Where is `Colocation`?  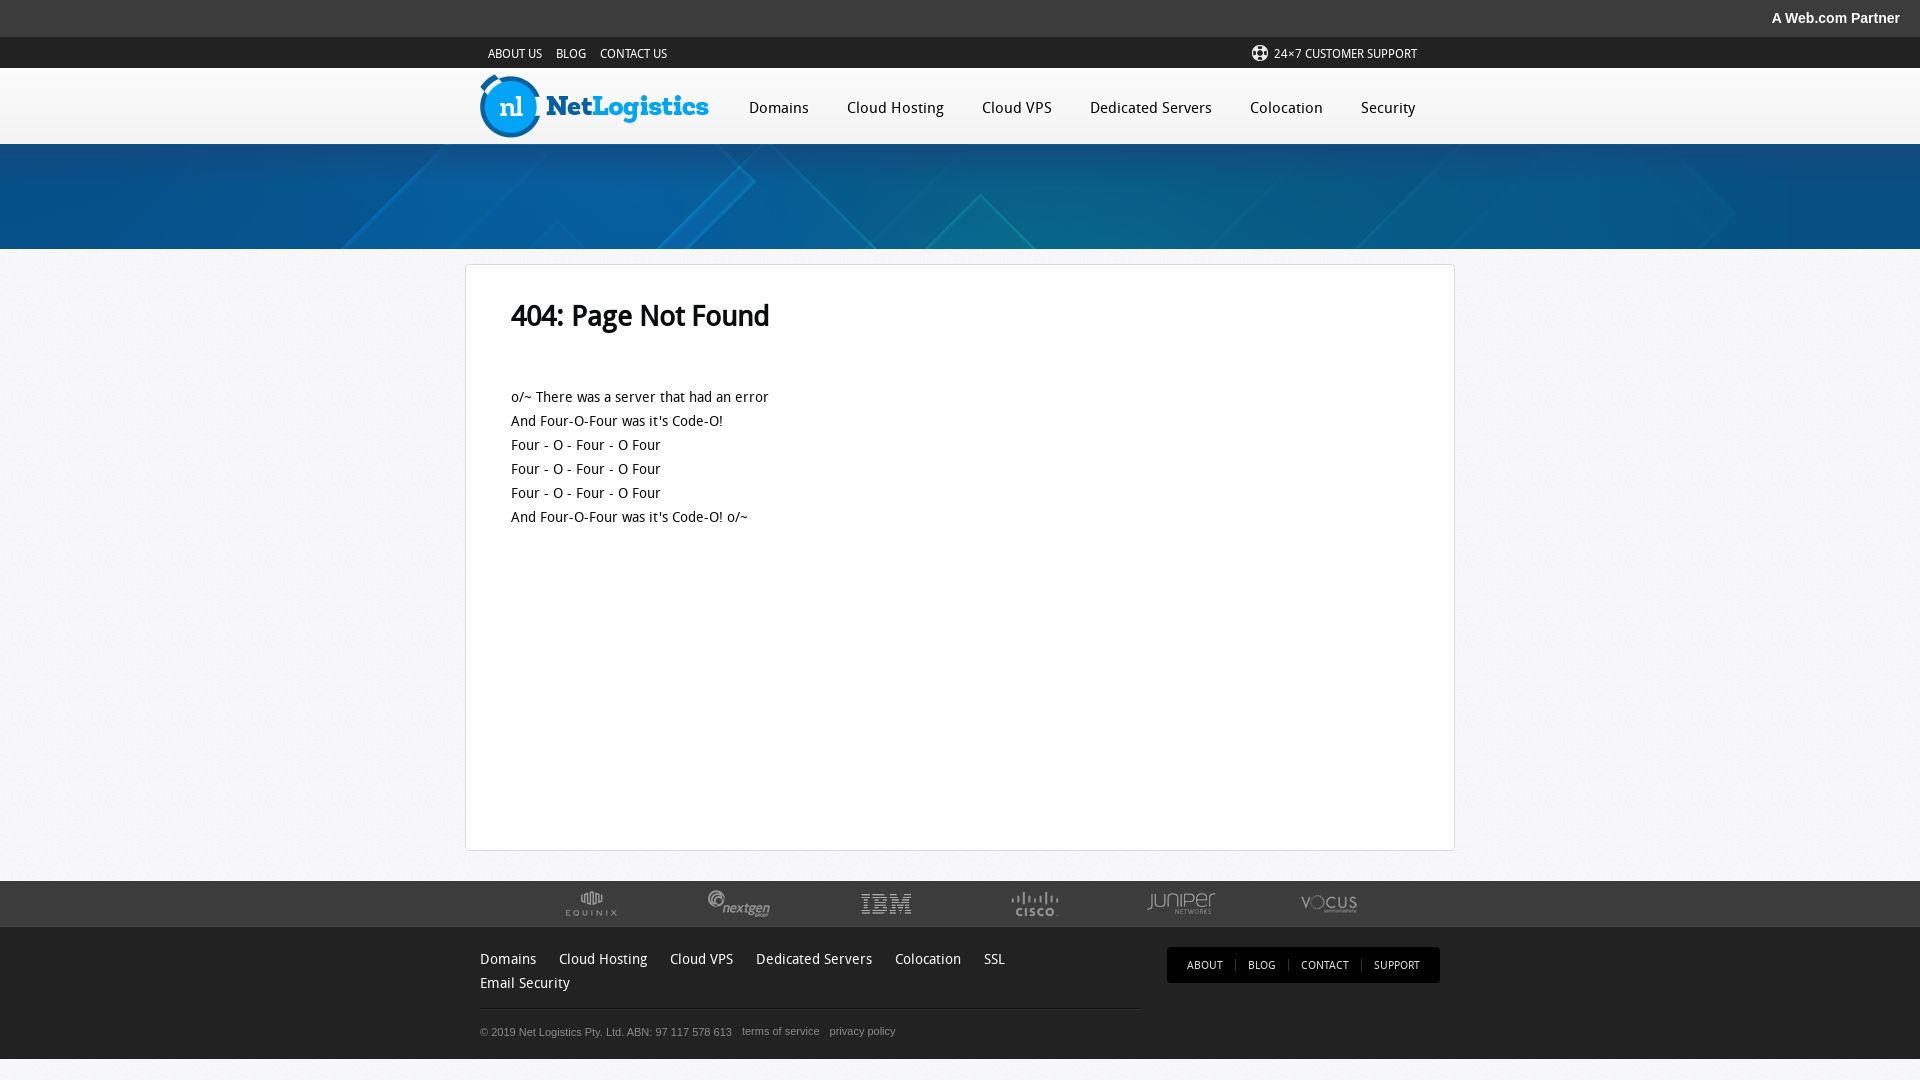 Colocation is located at coordinates (1286, 104).